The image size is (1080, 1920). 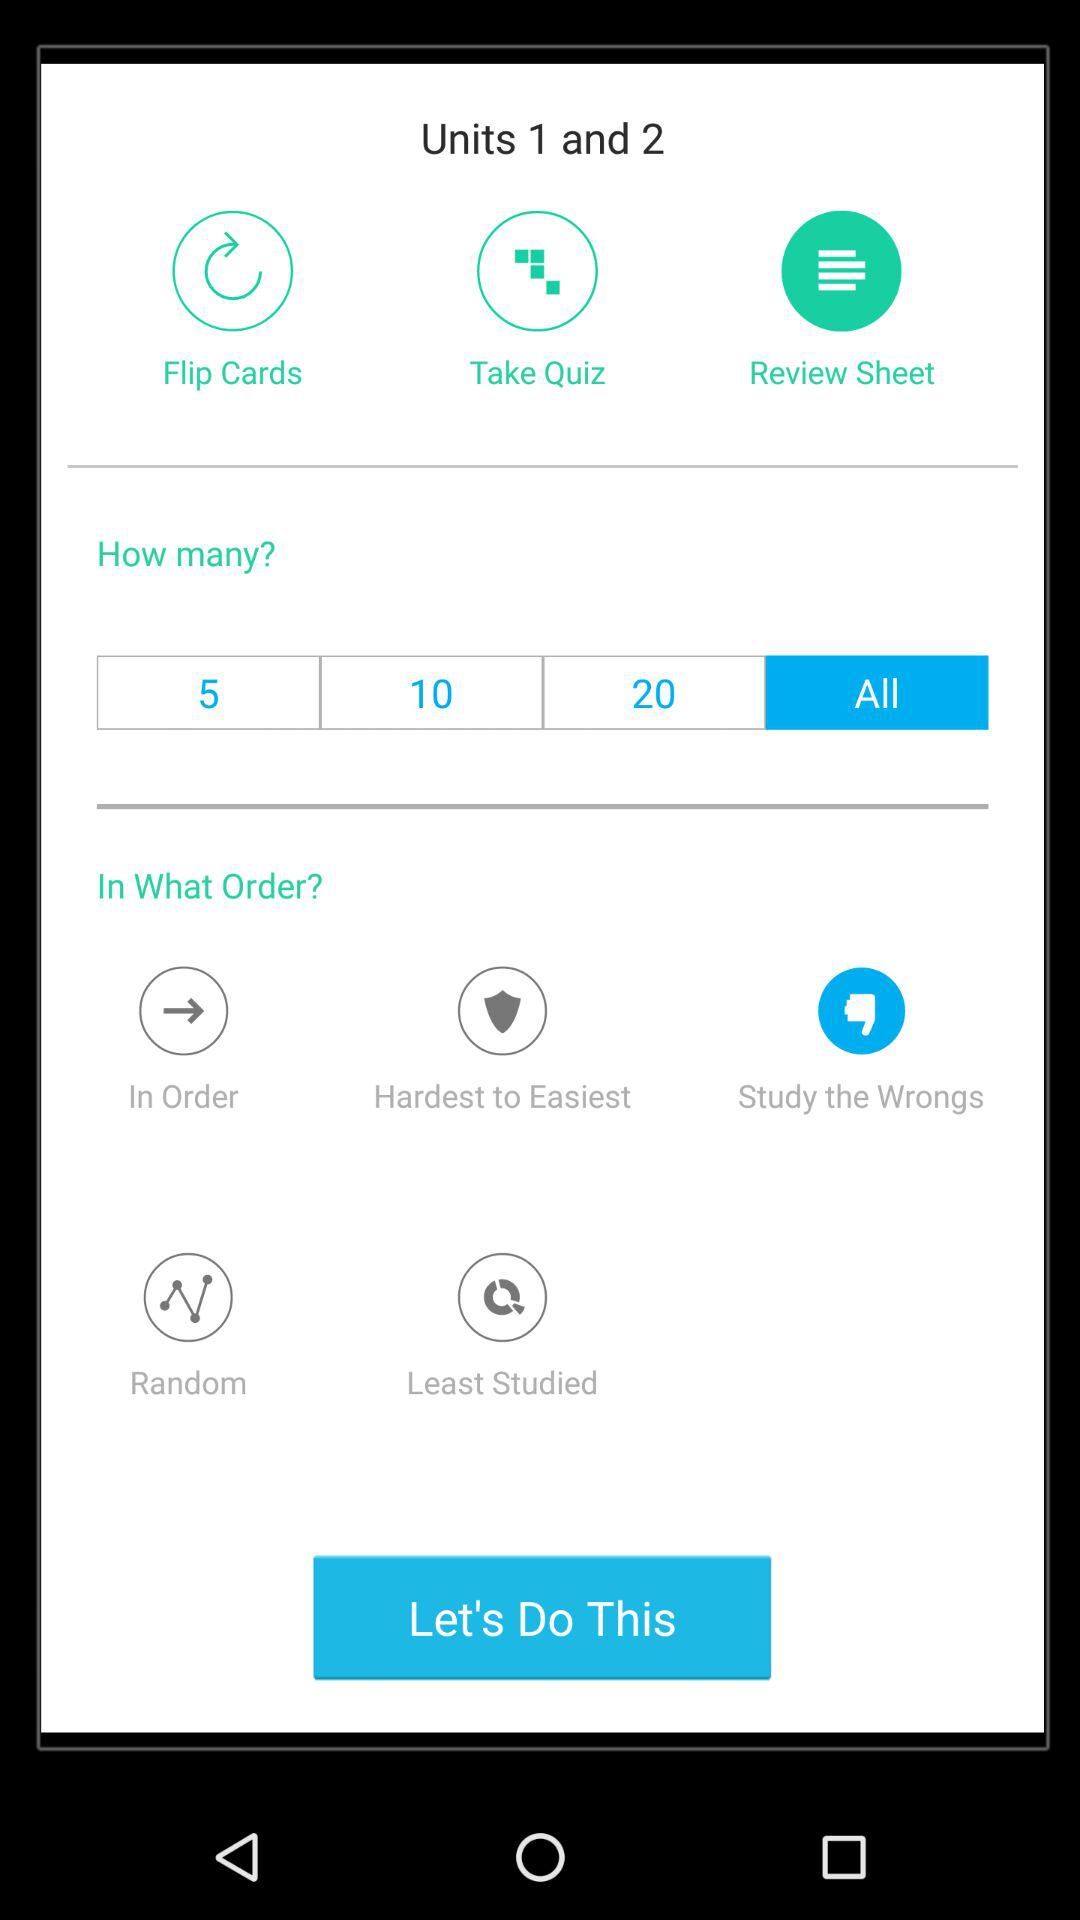 What do you see at coordinates (842, 270) in the screenshot?
I see `opens the review sheet tab` at bounding box center [842, 270].